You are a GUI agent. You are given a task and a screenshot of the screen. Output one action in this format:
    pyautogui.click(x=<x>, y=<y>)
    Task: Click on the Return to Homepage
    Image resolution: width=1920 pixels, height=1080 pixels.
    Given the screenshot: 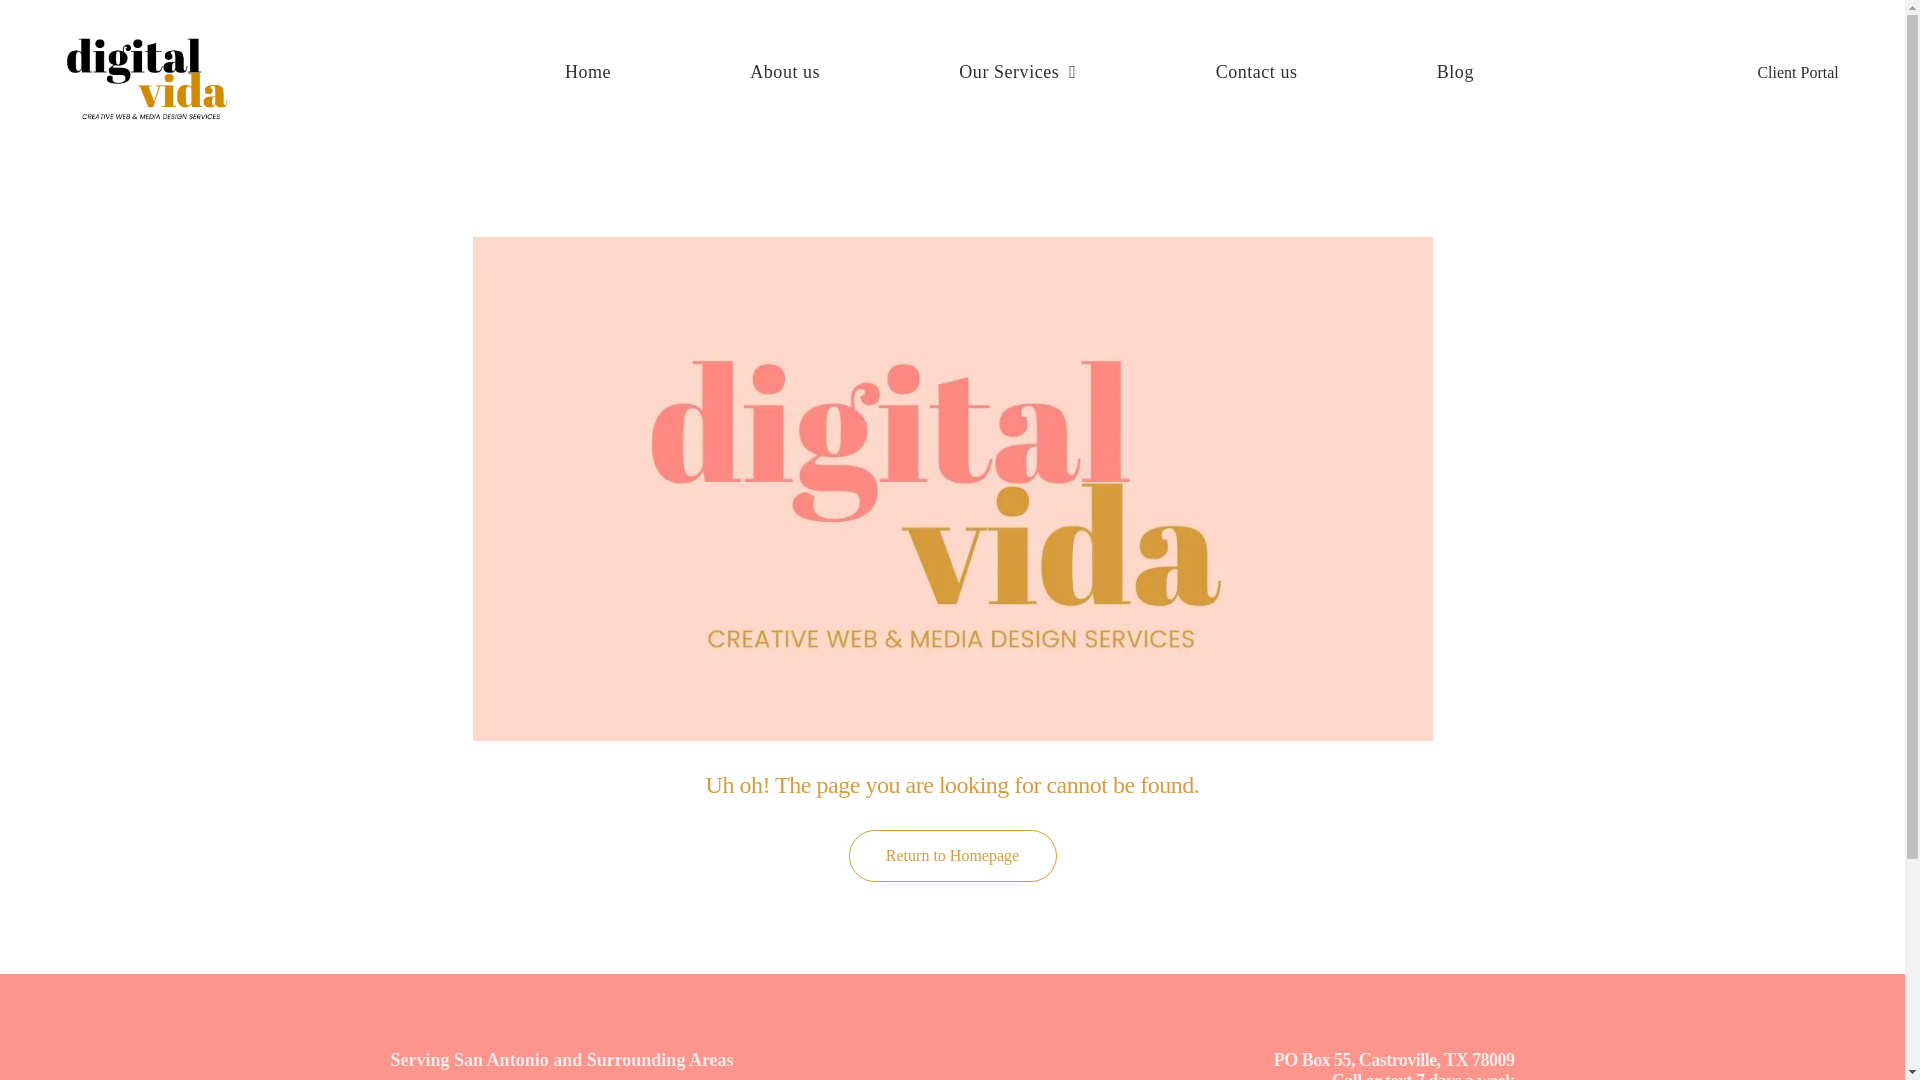 What is the action you would take?
    pyautogui.click(x=952, y=856)
    